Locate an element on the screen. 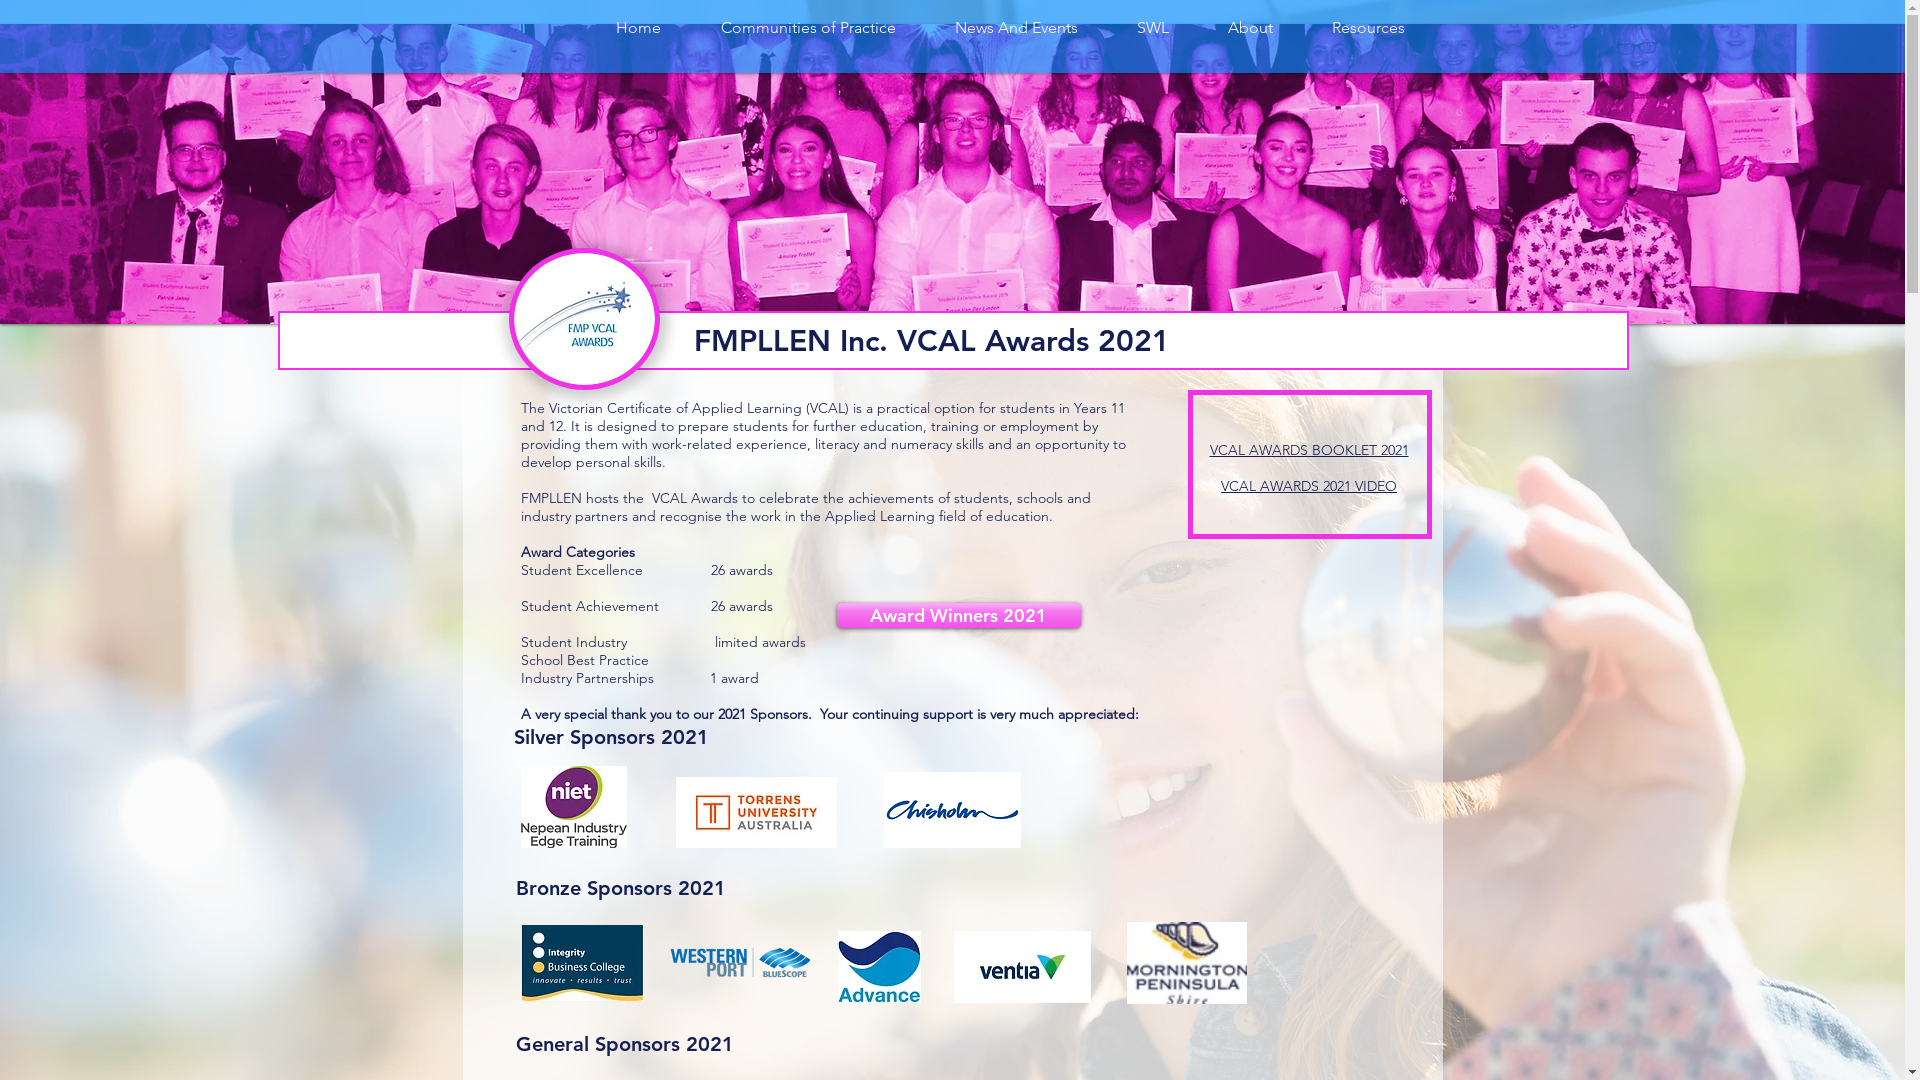 The height and width of the screenshot is (1080, 1920). Home is located at coordinates (638, 28).